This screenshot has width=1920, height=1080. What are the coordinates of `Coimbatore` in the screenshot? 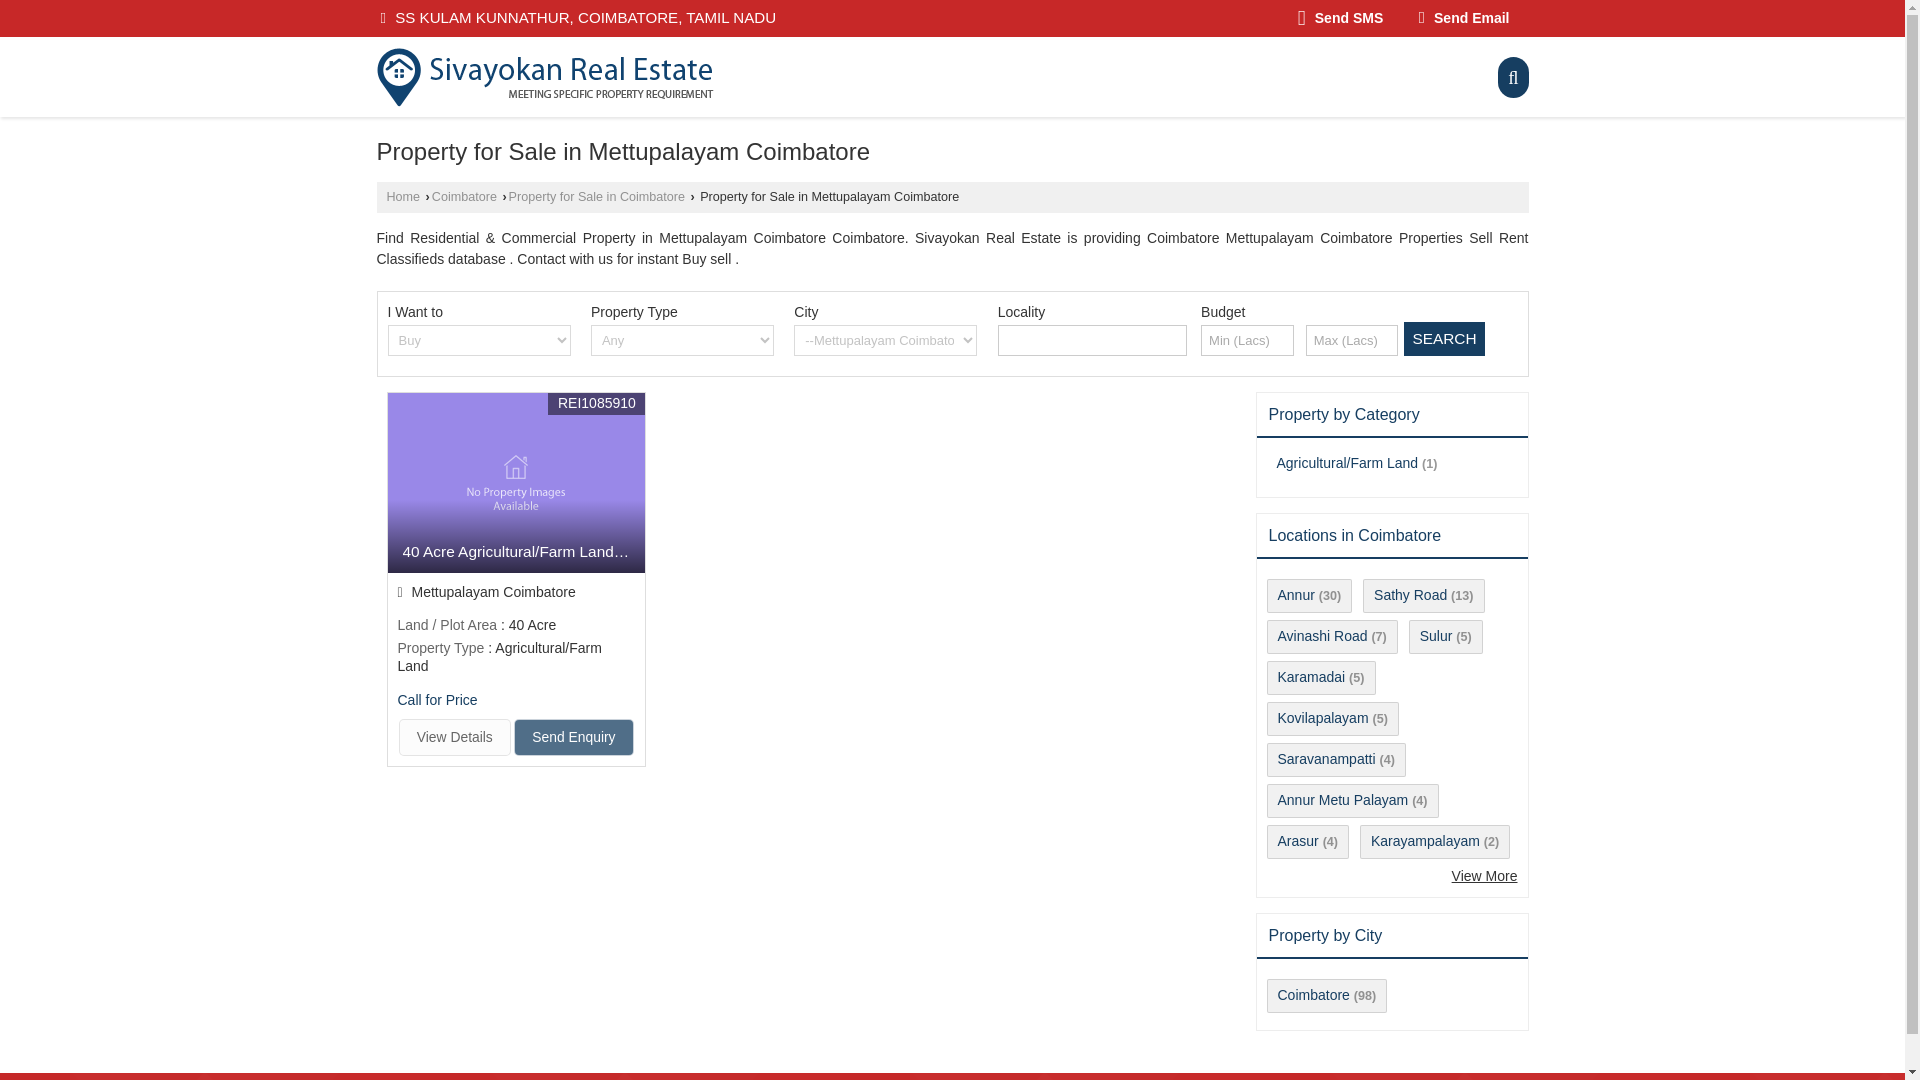 It's located at (464, 197).